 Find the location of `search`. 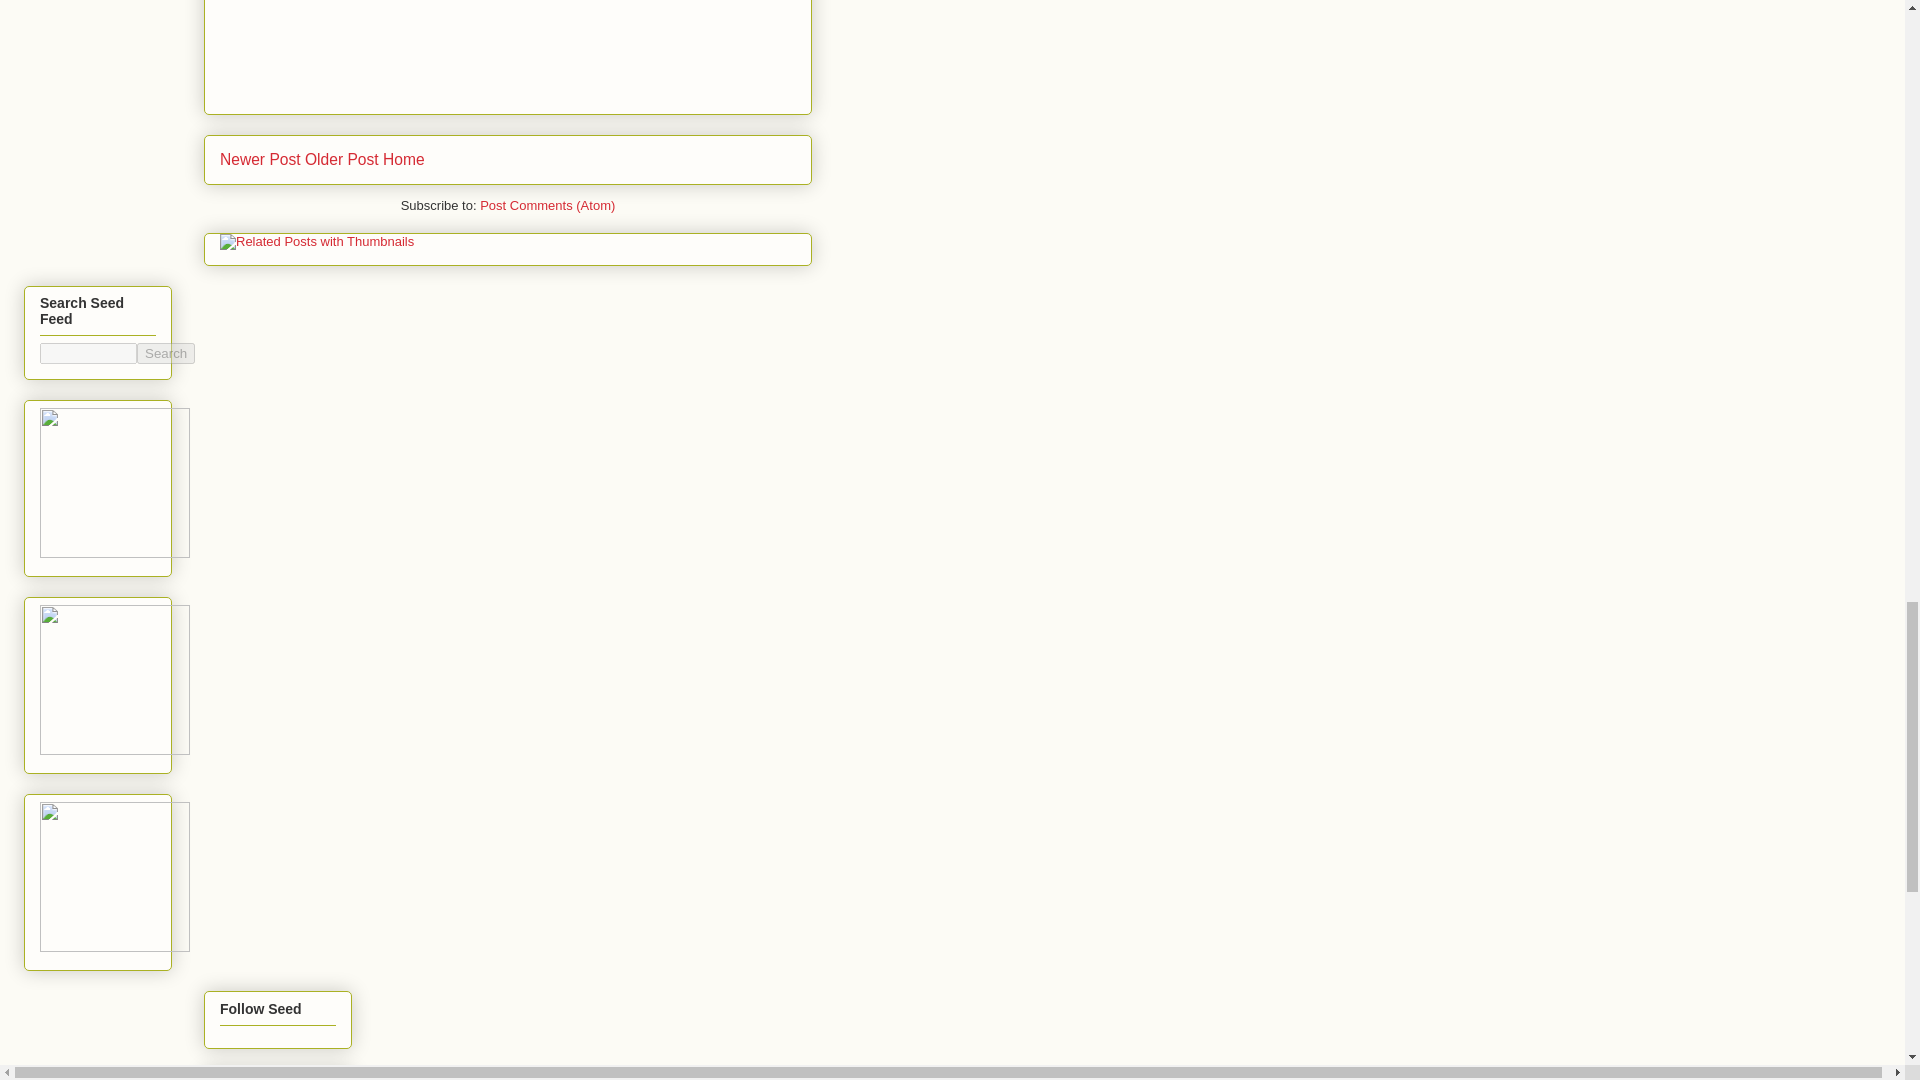

search is located at coordinates (166, 353).